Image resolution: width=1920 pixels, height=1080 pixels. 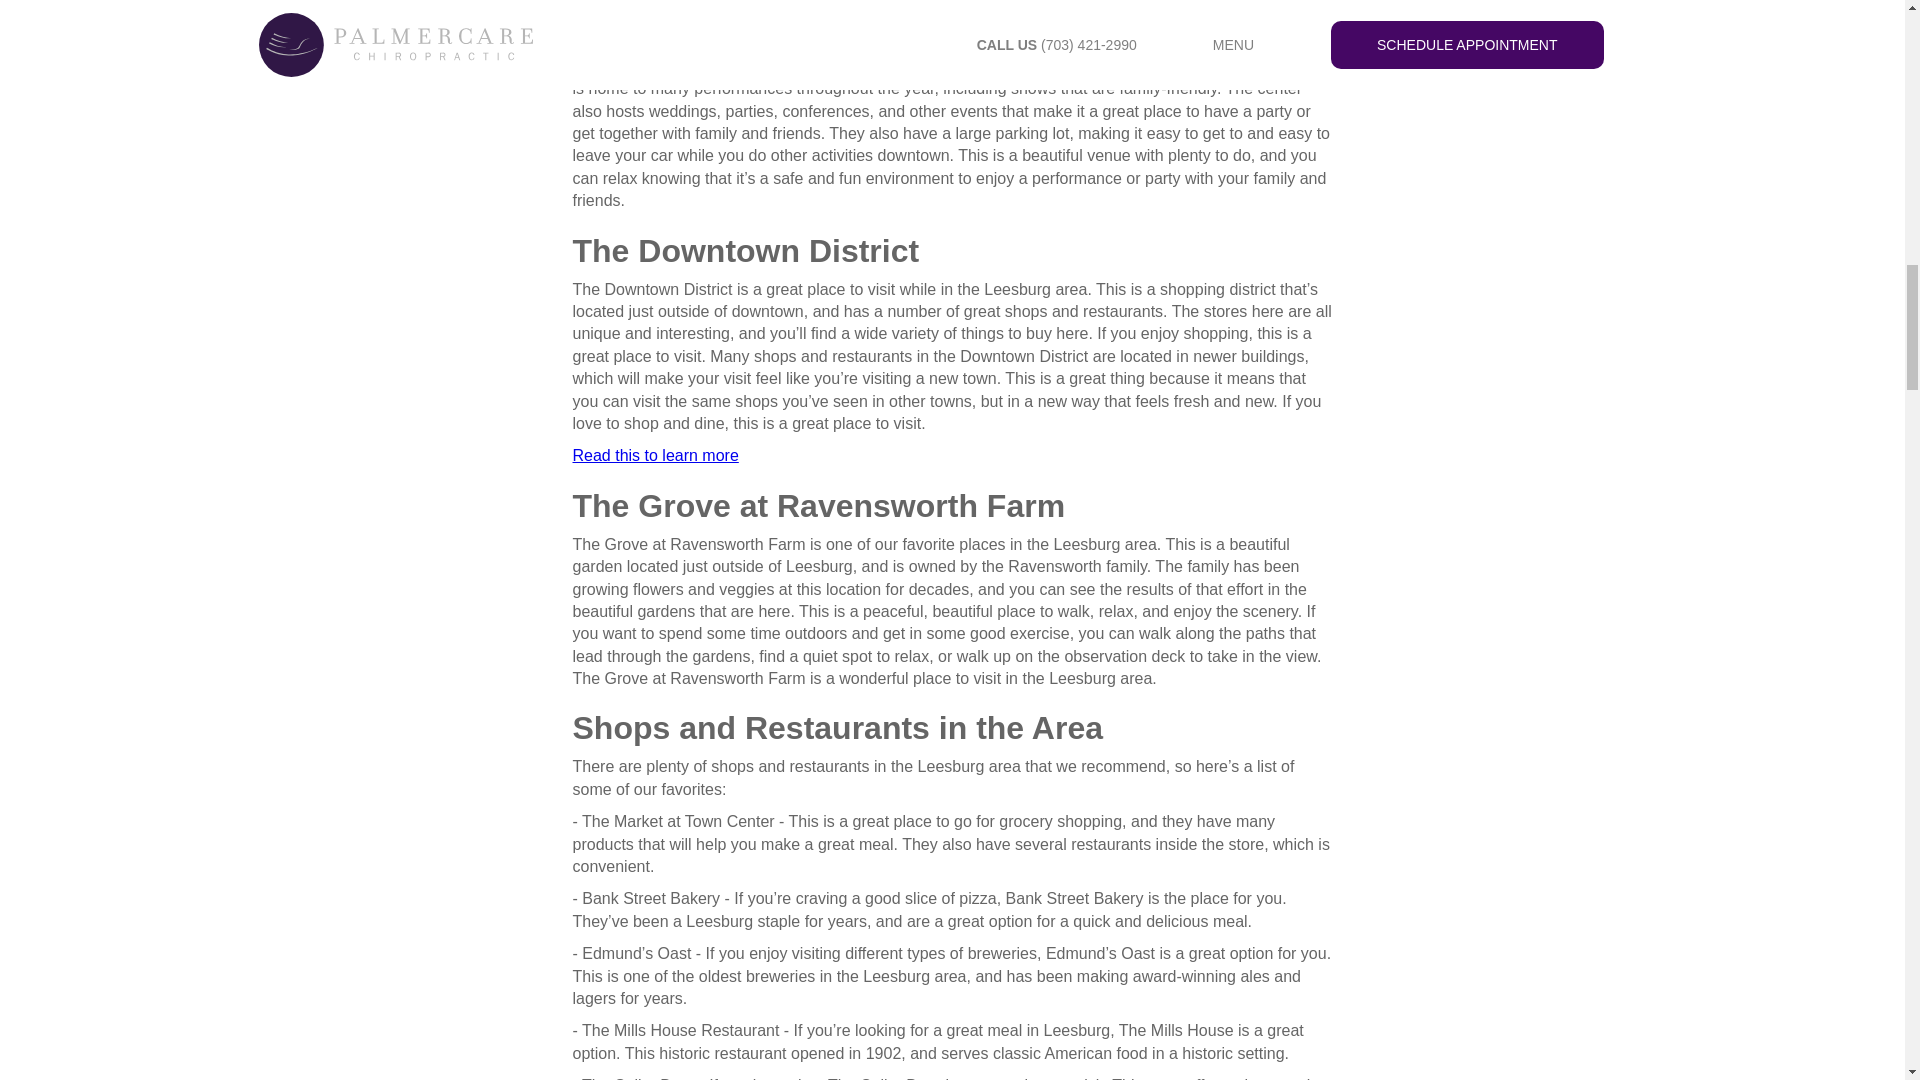 What do you see at coordinates (654, 456) in the screenshot?
I see `Read this to learn more` at bounding box center [654, 456].